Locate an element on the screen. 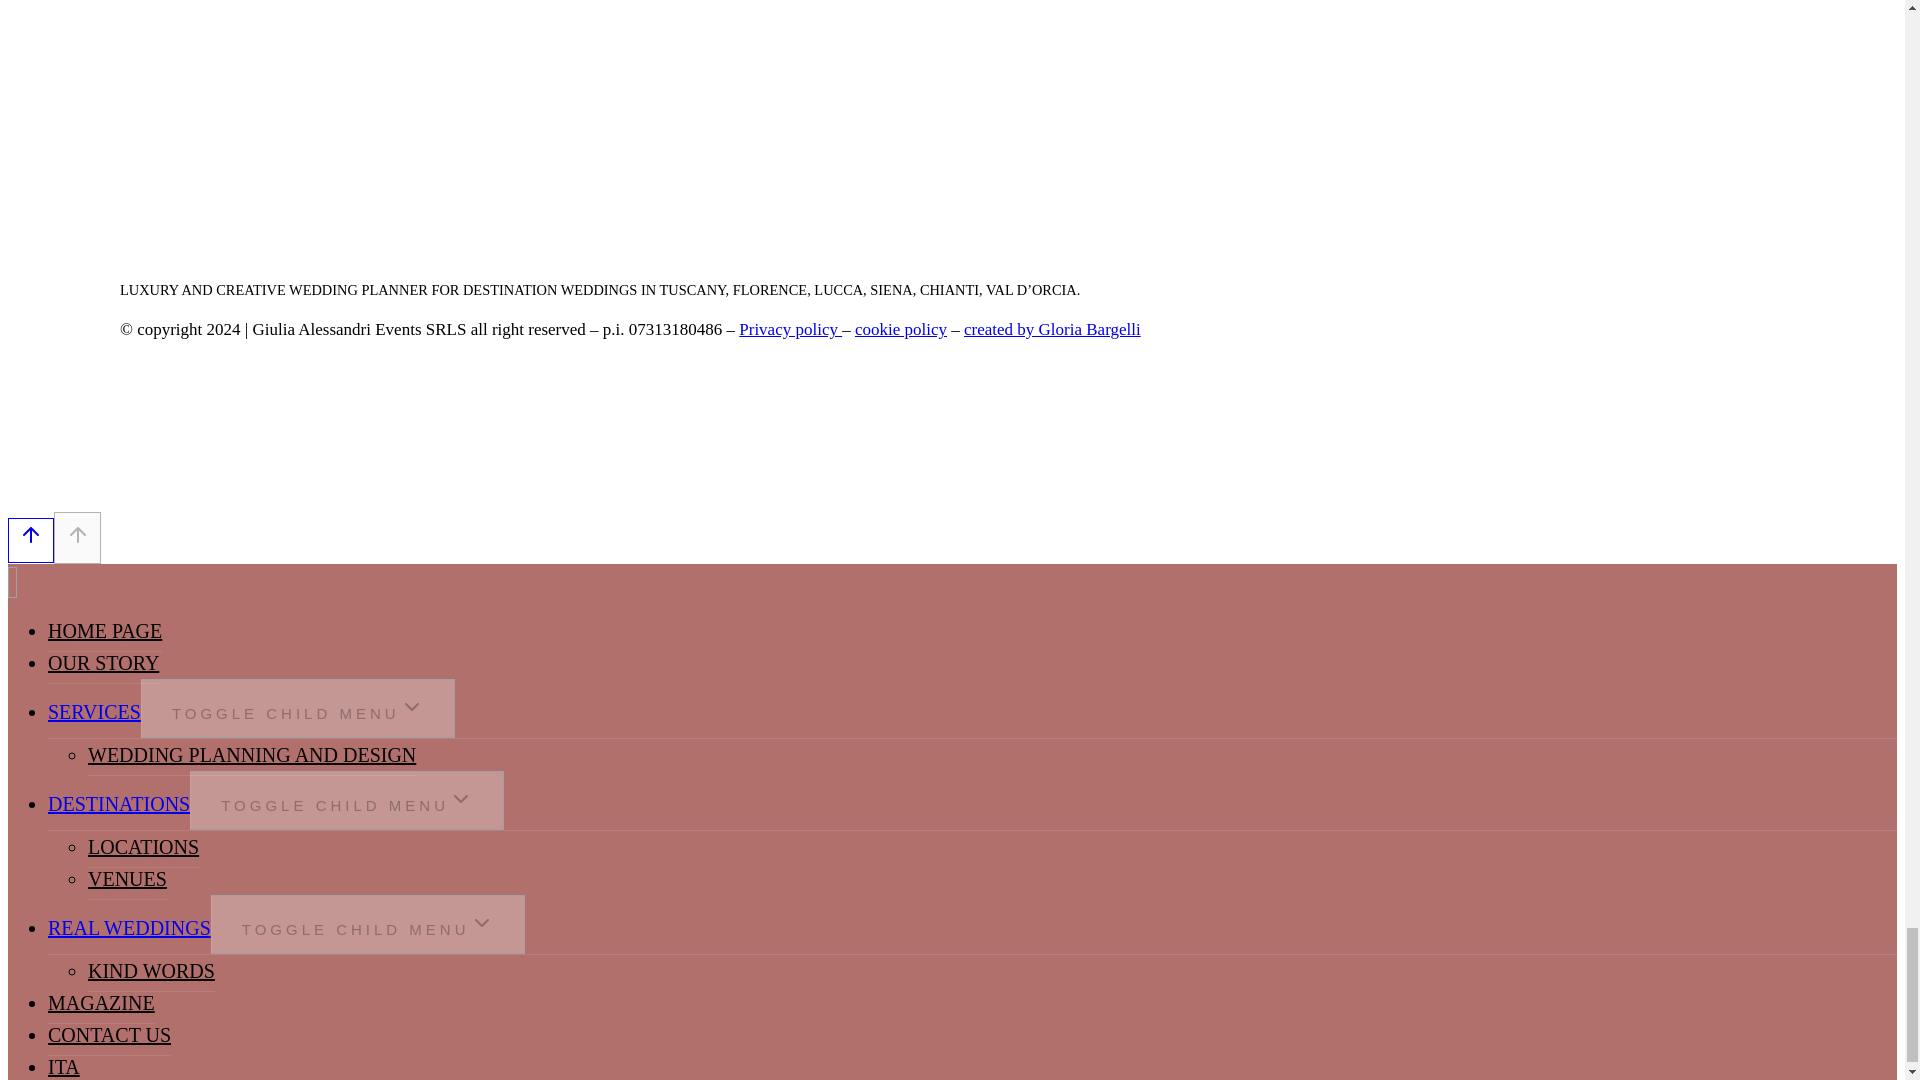 The height and width of the screenshot is (1080, 1920). EXPAND is located at coordinates (460, 799).